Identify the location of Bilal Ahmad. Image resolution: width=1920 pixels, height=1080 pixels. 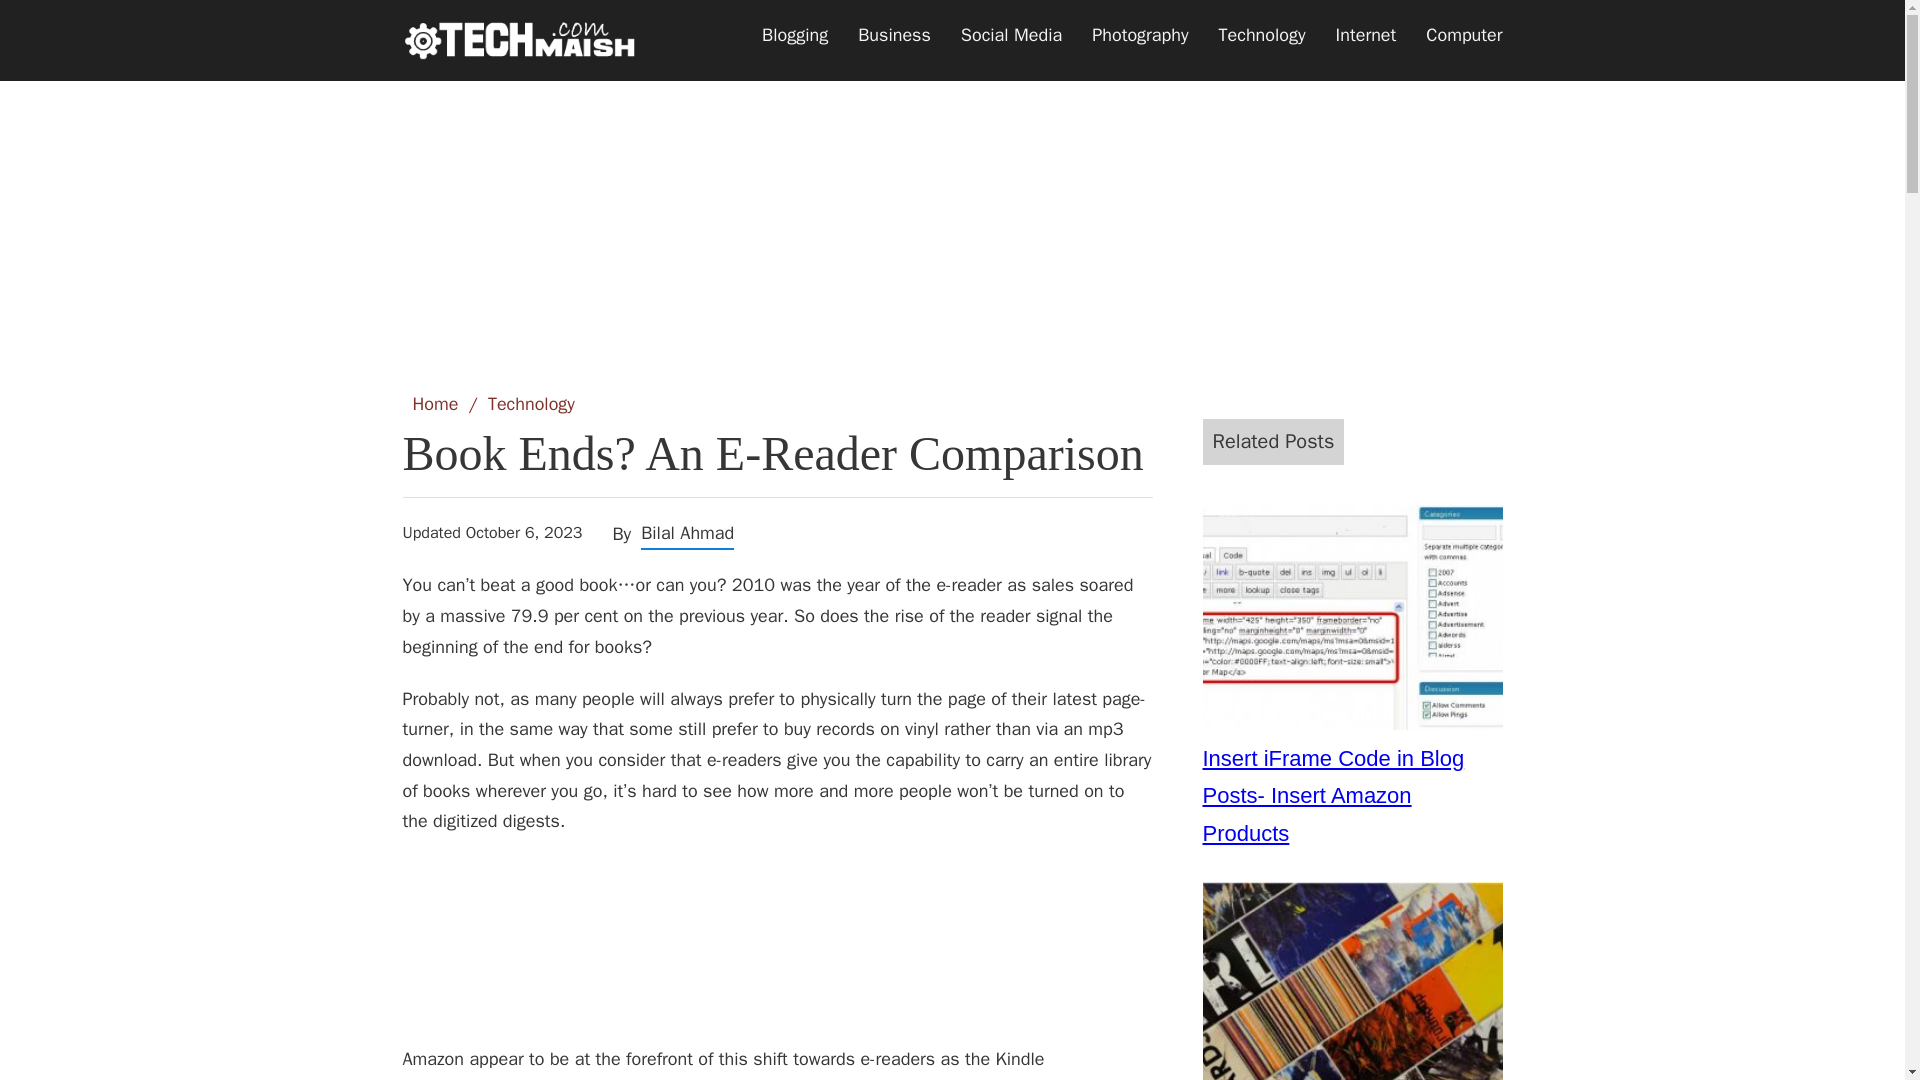
(687, 532).